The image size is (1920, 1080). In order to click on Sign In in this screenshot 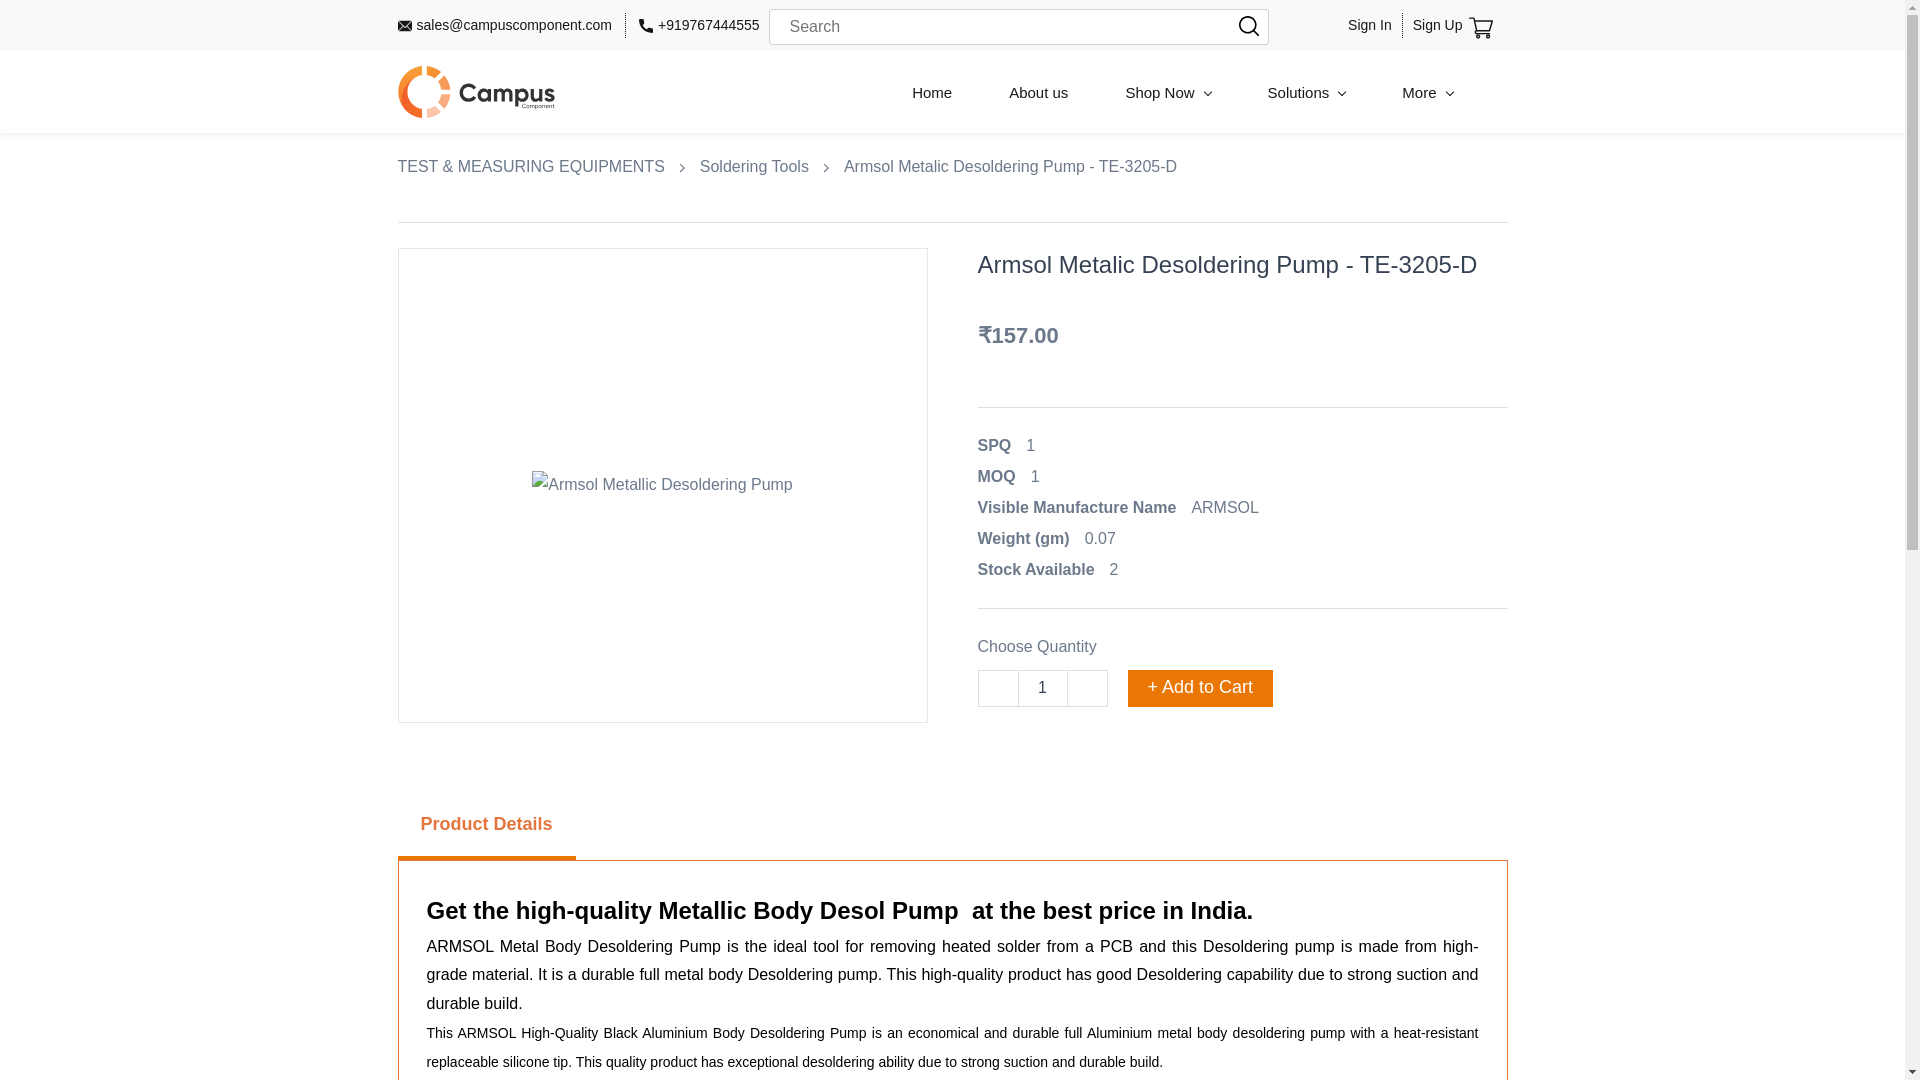, I will do `click(1370, 24)`.